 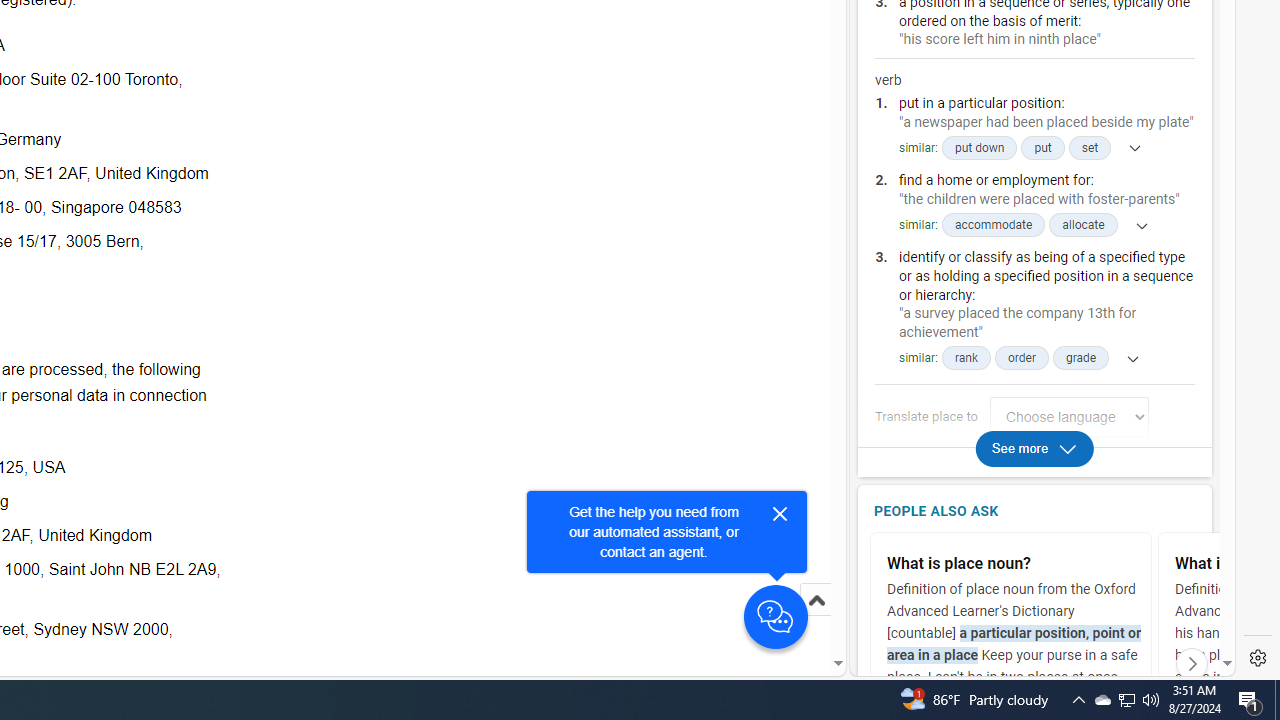 What do you see at coordinates (1015, 564) in the screenshot?
I see `What is place noun?` at bounding box center [1015, 564].